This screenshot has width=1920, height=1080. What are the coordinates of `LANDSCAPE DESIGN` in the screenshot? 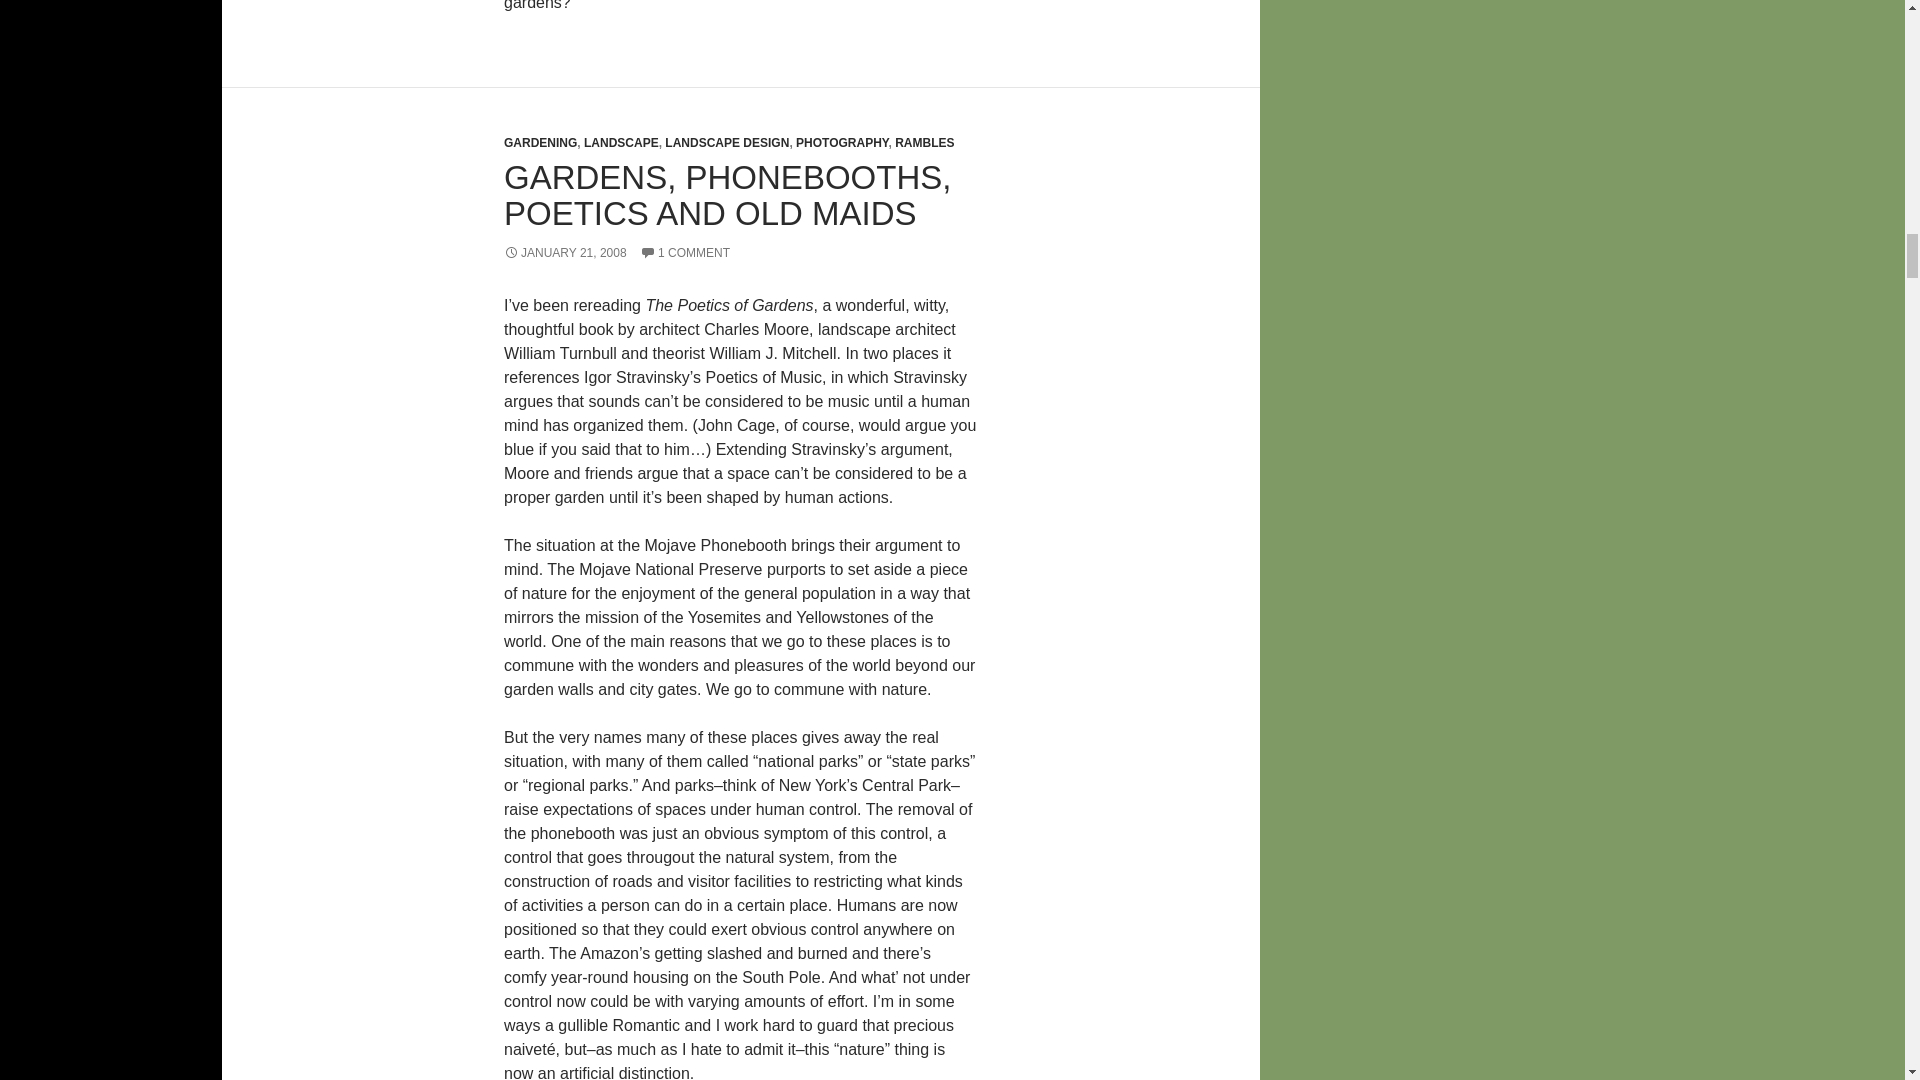 It's located at (726, 143).